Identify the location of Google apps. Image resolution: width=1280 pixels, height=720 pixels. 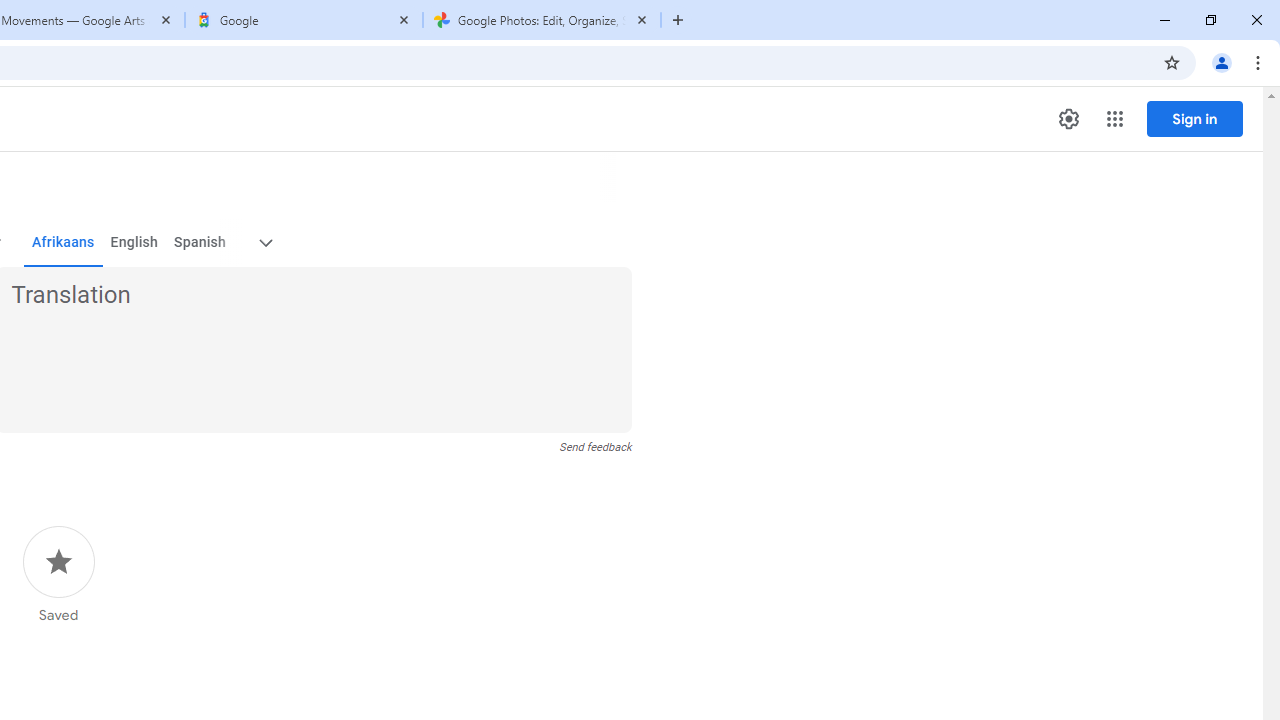
(1114, 118).